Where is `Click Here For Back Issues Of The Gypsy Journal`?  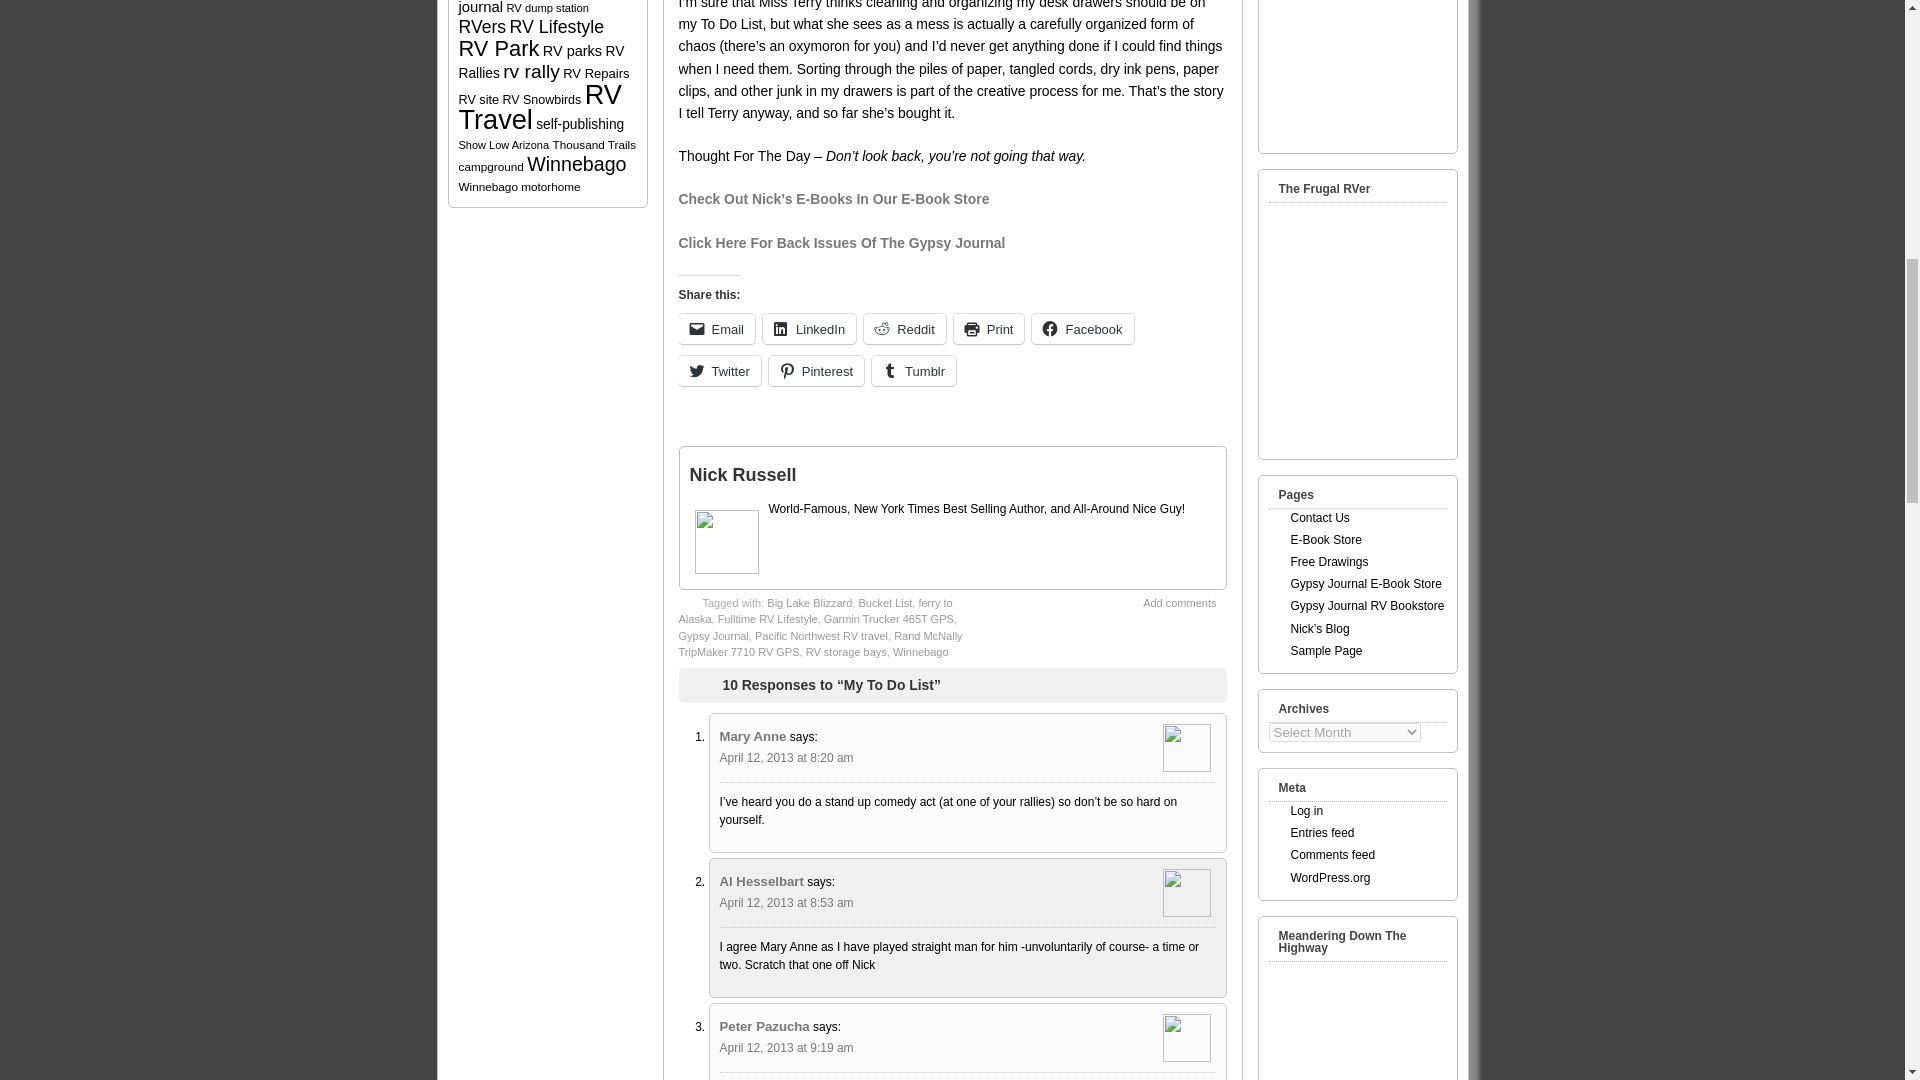 Click Here For Back Issues Of The Gypsy Journal is located at coordinates (840, 242).